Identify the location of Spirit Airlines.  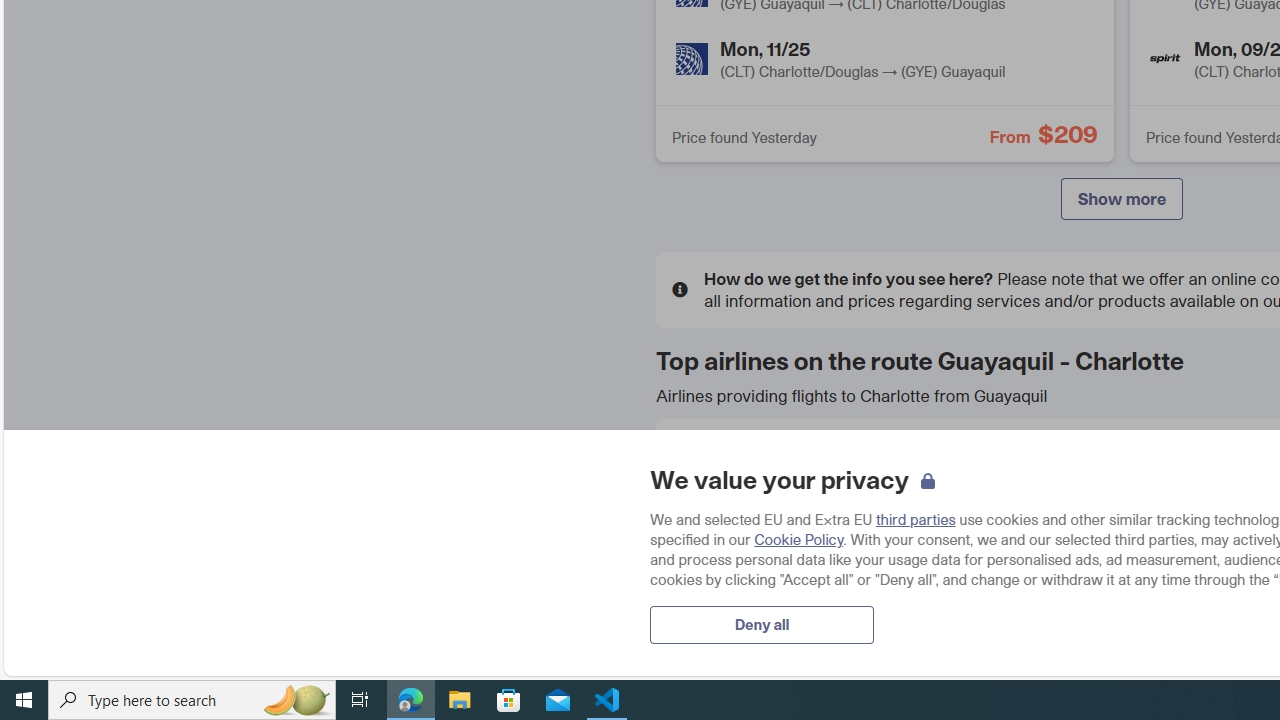
(1165, 58).